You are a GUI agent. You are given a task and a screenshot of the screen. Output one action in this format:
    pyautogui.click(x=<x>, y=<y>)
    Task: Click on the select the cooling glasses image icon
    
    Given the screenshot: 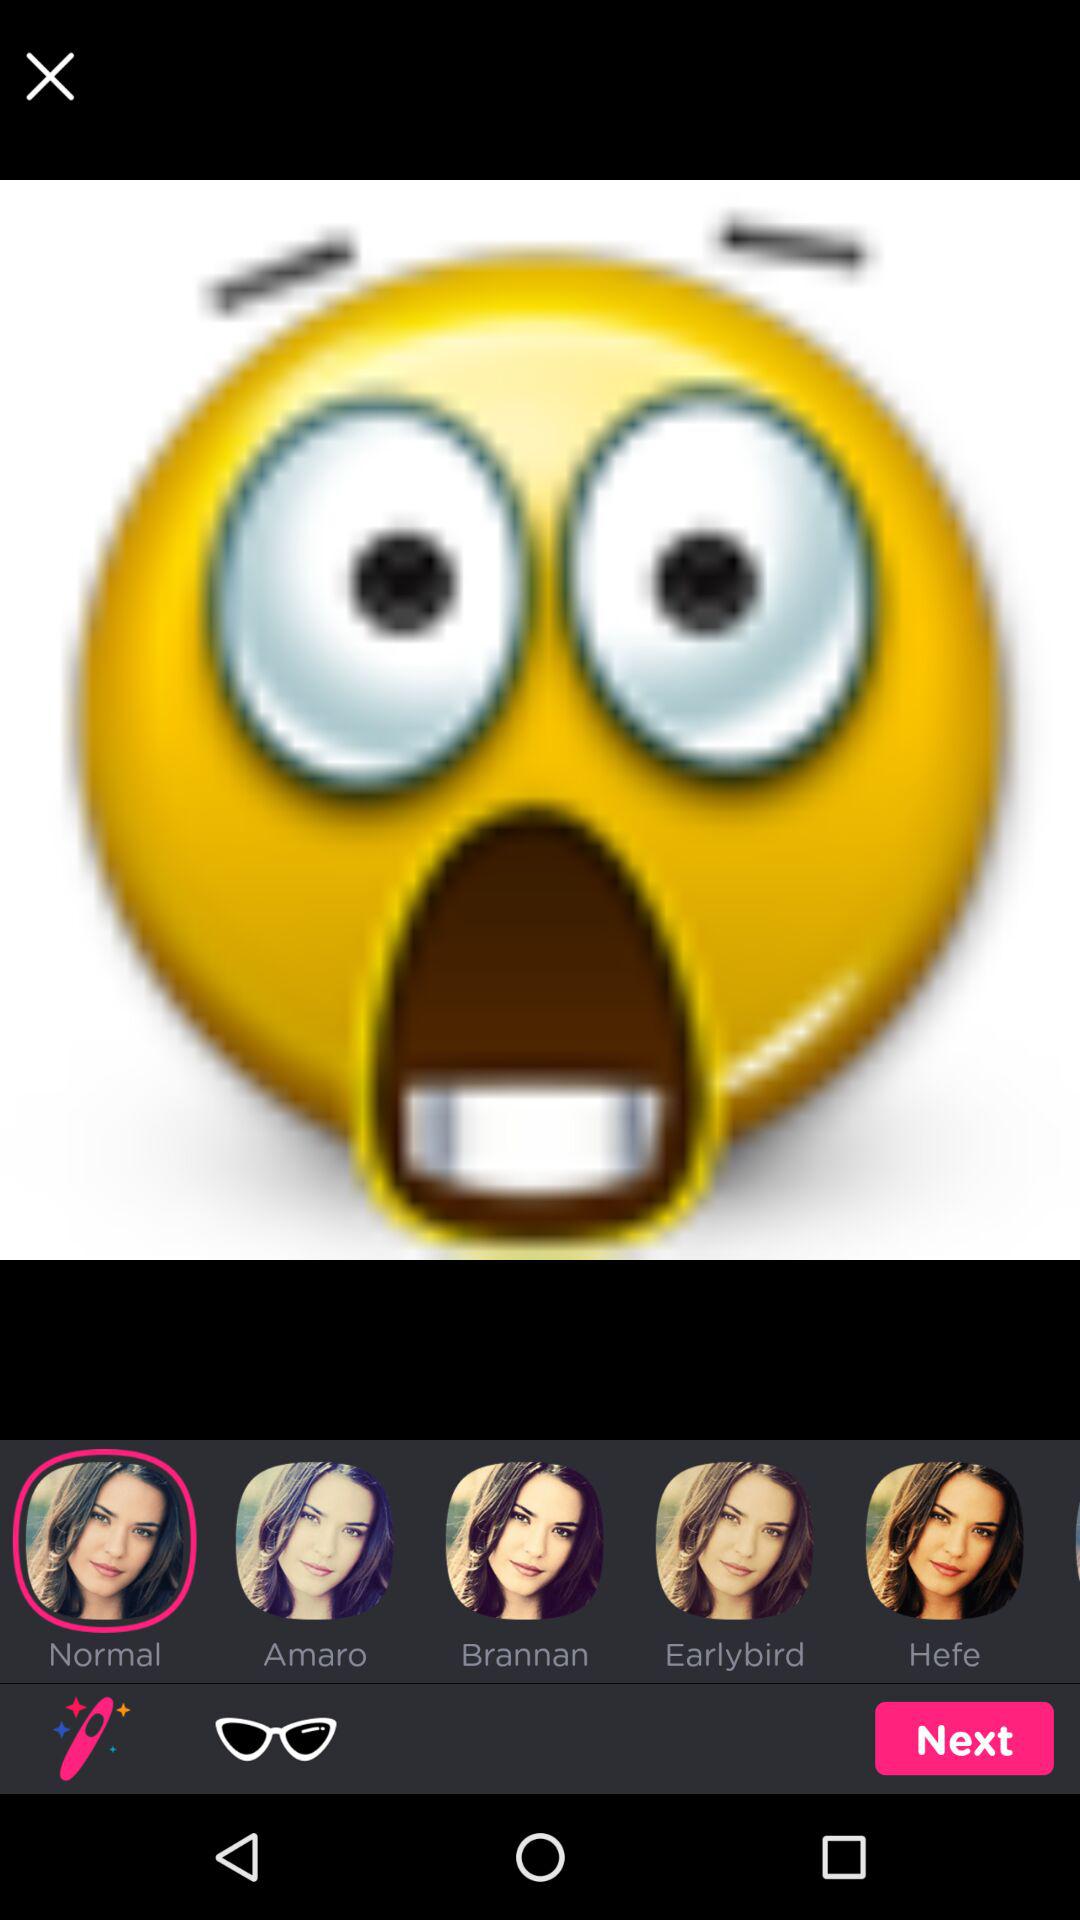 What is the action you would take?
    pyautogui.click(x=276, y=1738)
    